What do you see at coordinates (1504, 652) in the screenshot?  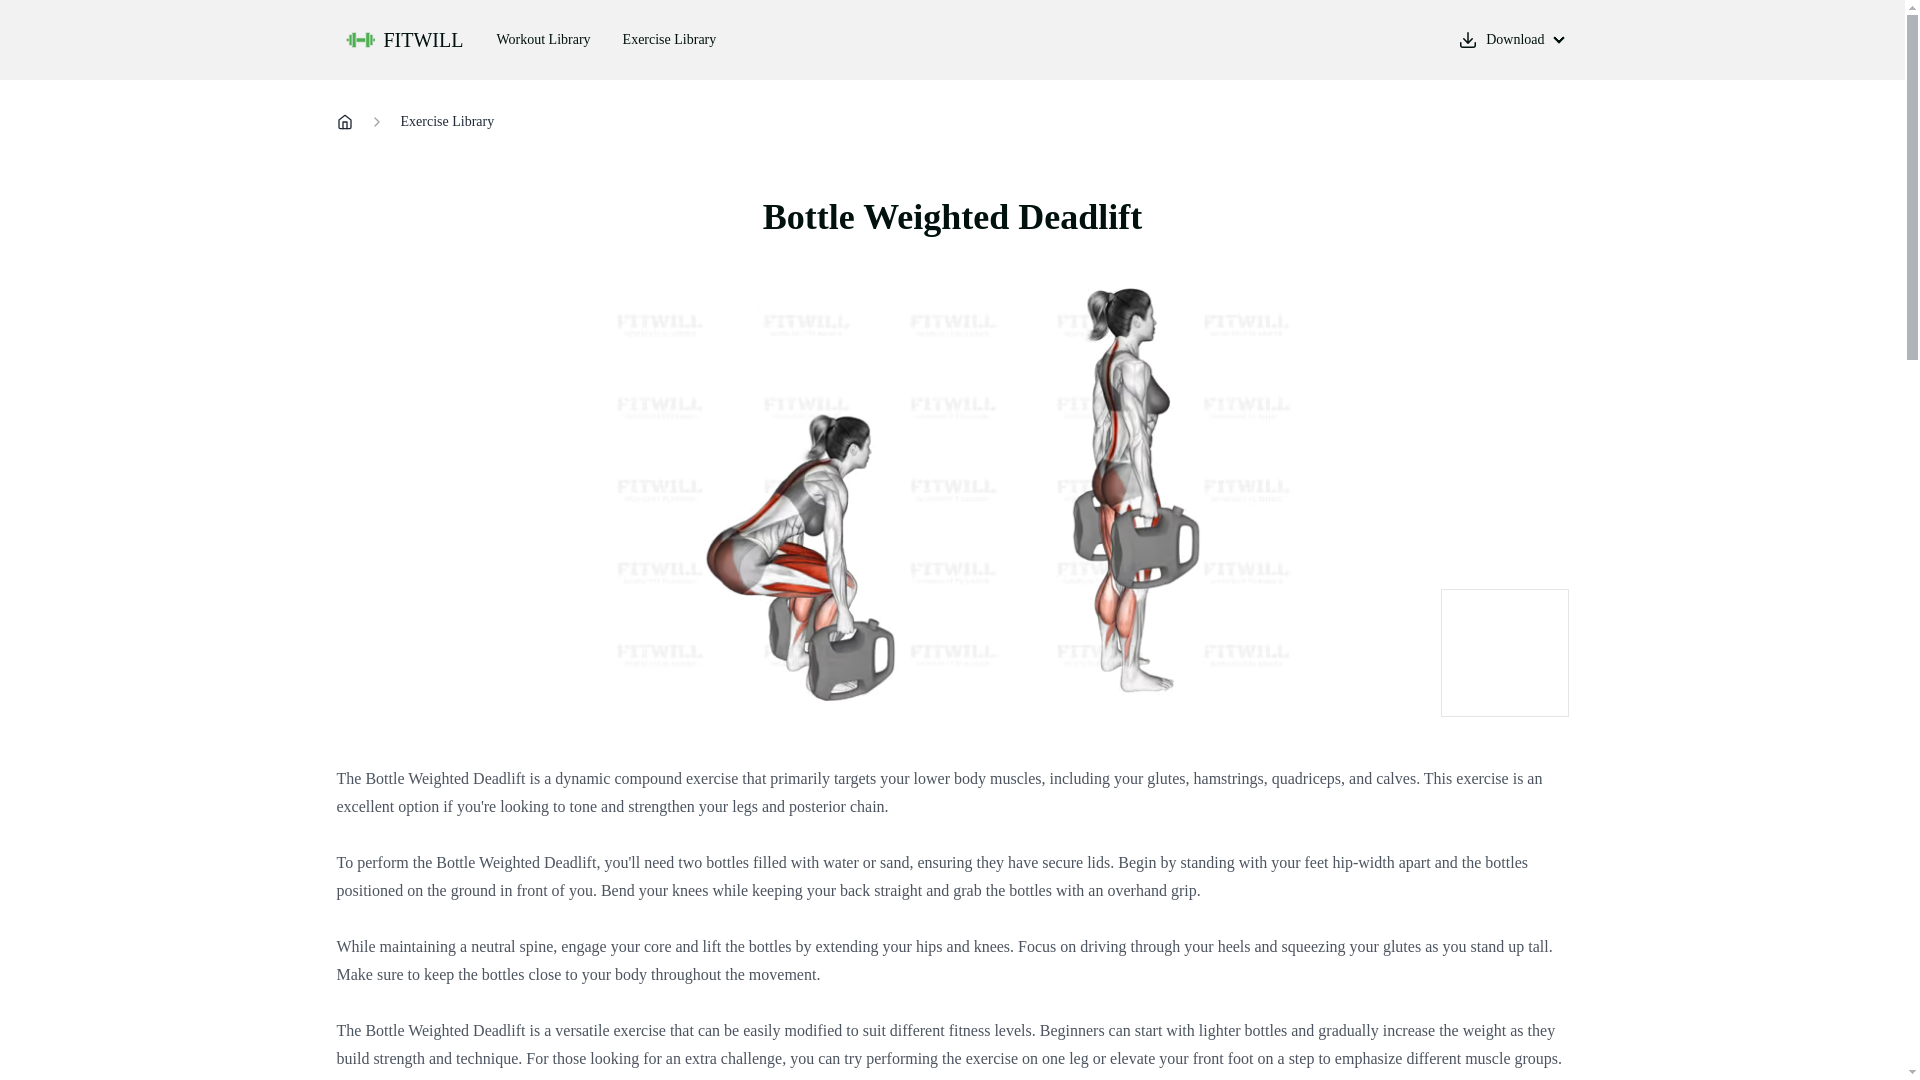 I see `QR Code: View in the Fitwill app` at bounding box center [1504, 652].